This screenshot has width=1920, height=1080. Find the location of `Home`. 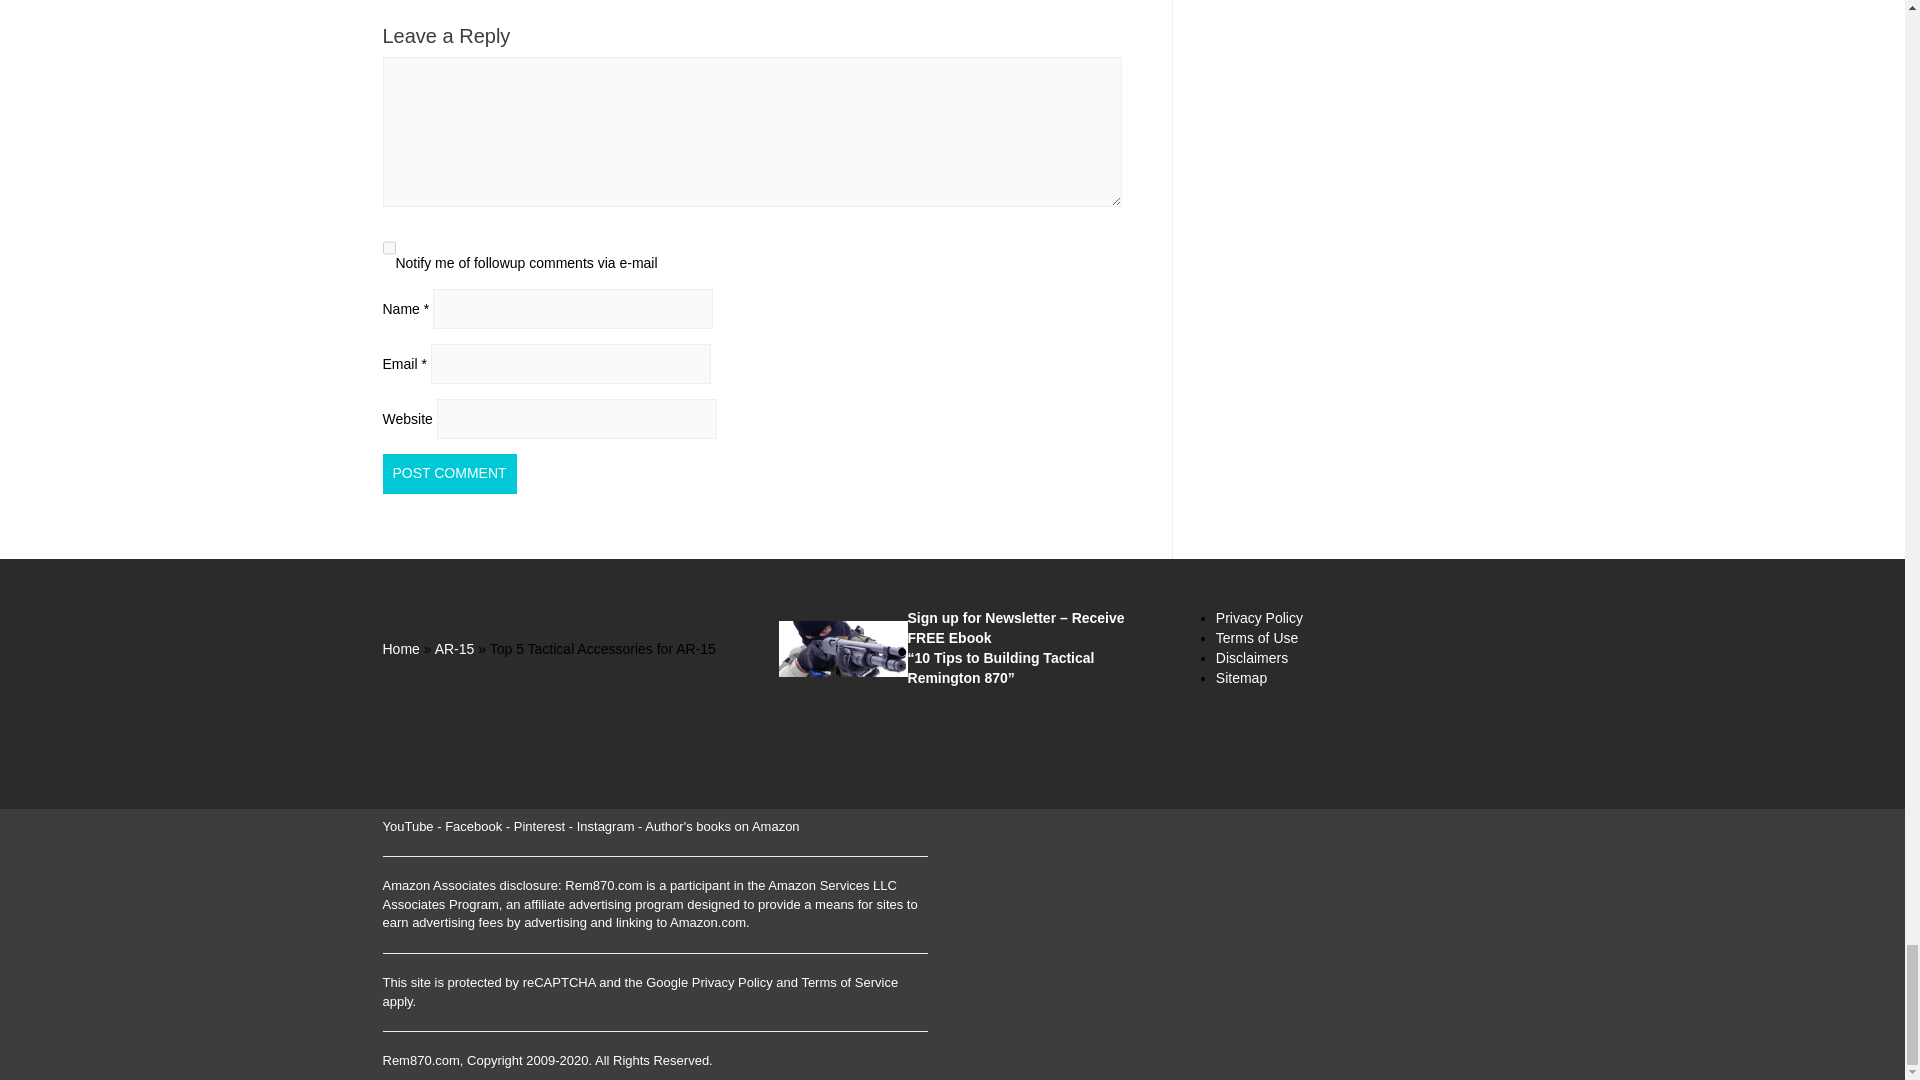

Home is located at coordinates (400, 648).